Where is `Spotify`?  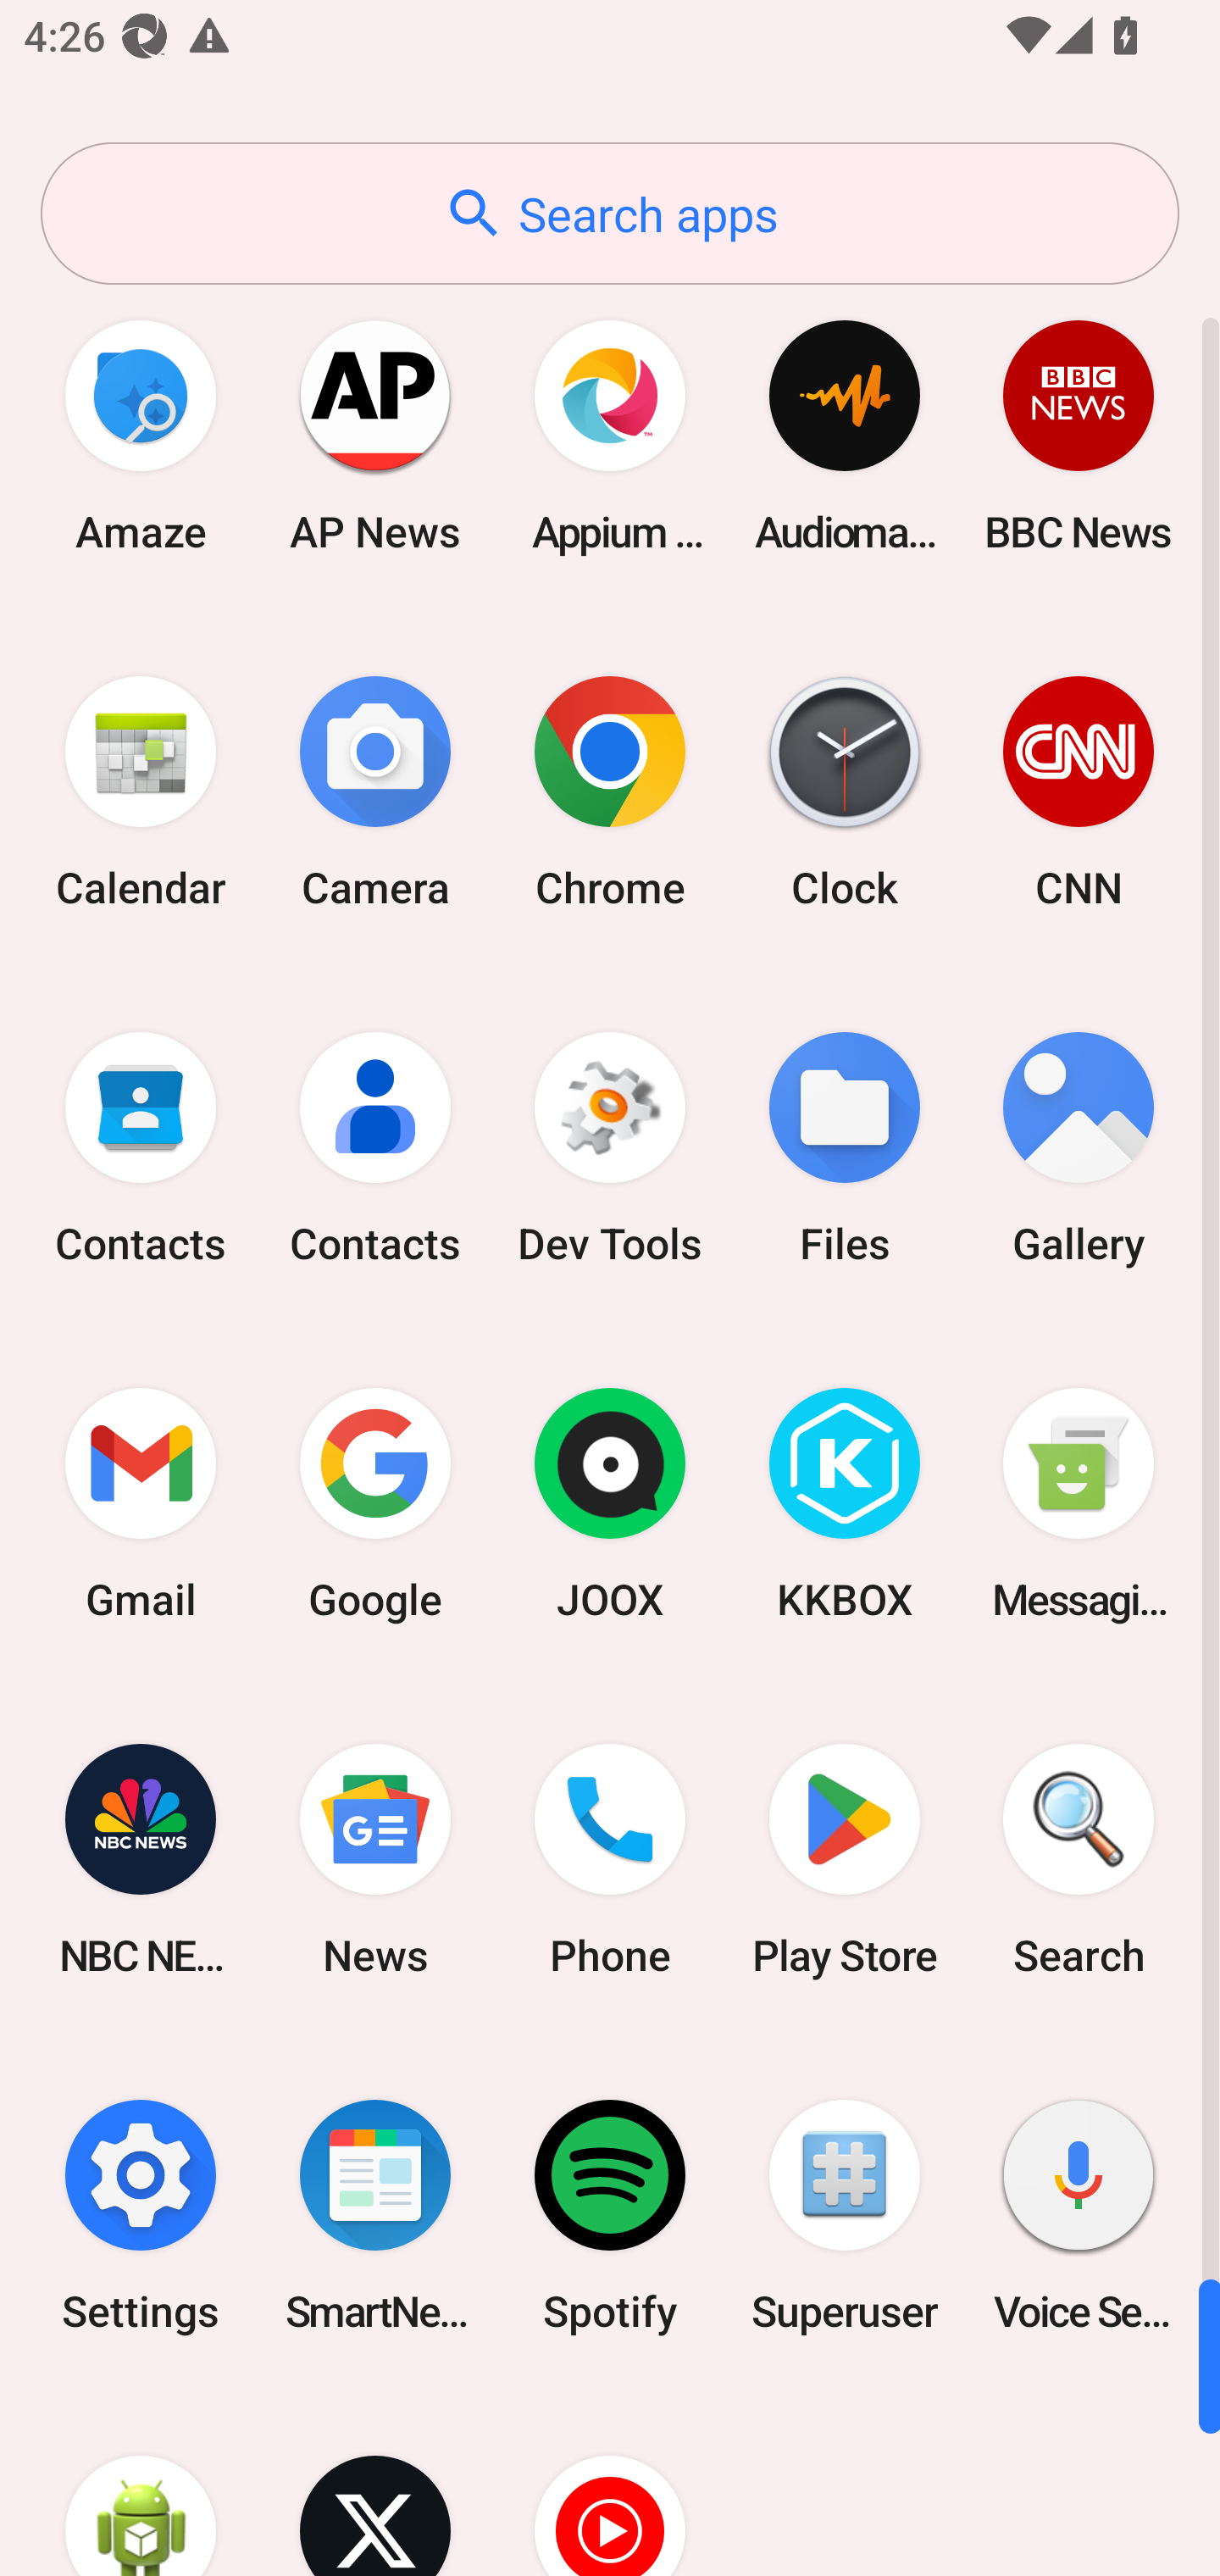 Spotify is located at coordinates (610, 2215).